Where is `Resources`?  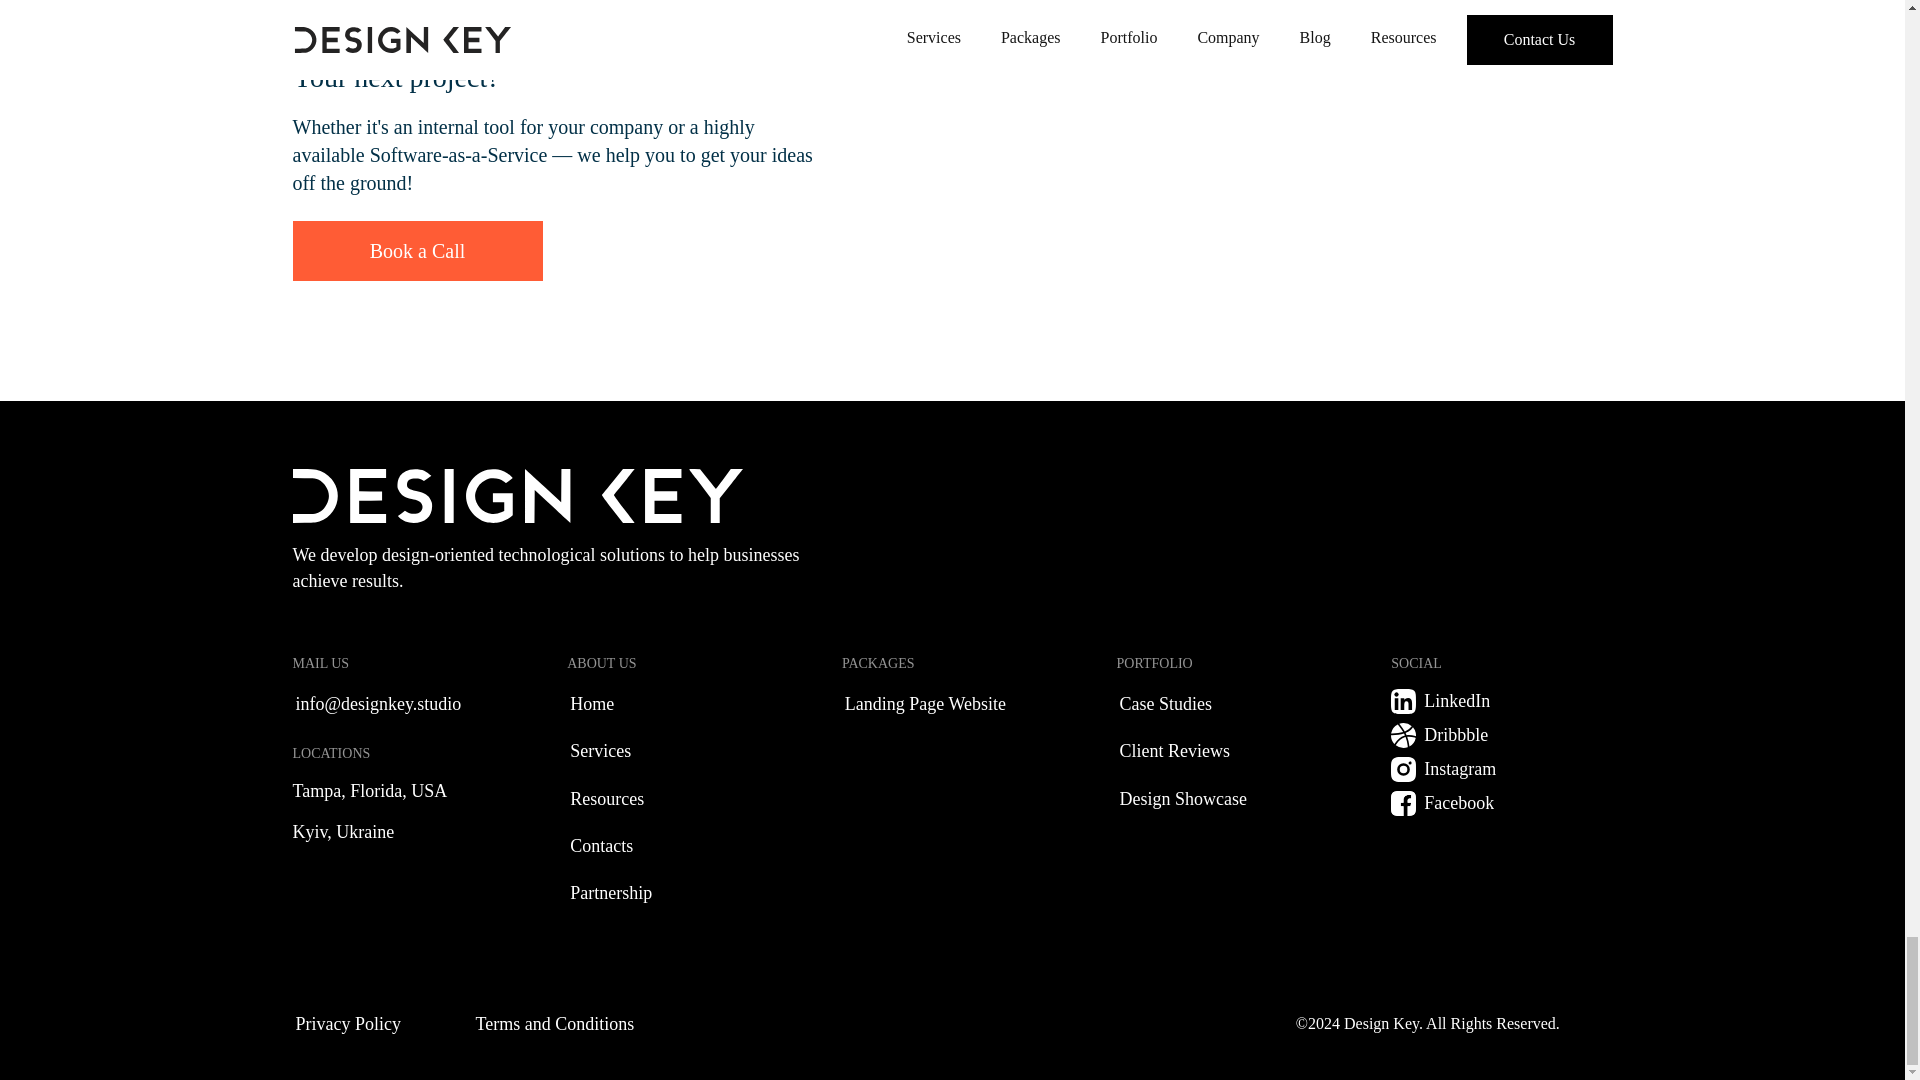
Resources is located at coordinates (676, 800).